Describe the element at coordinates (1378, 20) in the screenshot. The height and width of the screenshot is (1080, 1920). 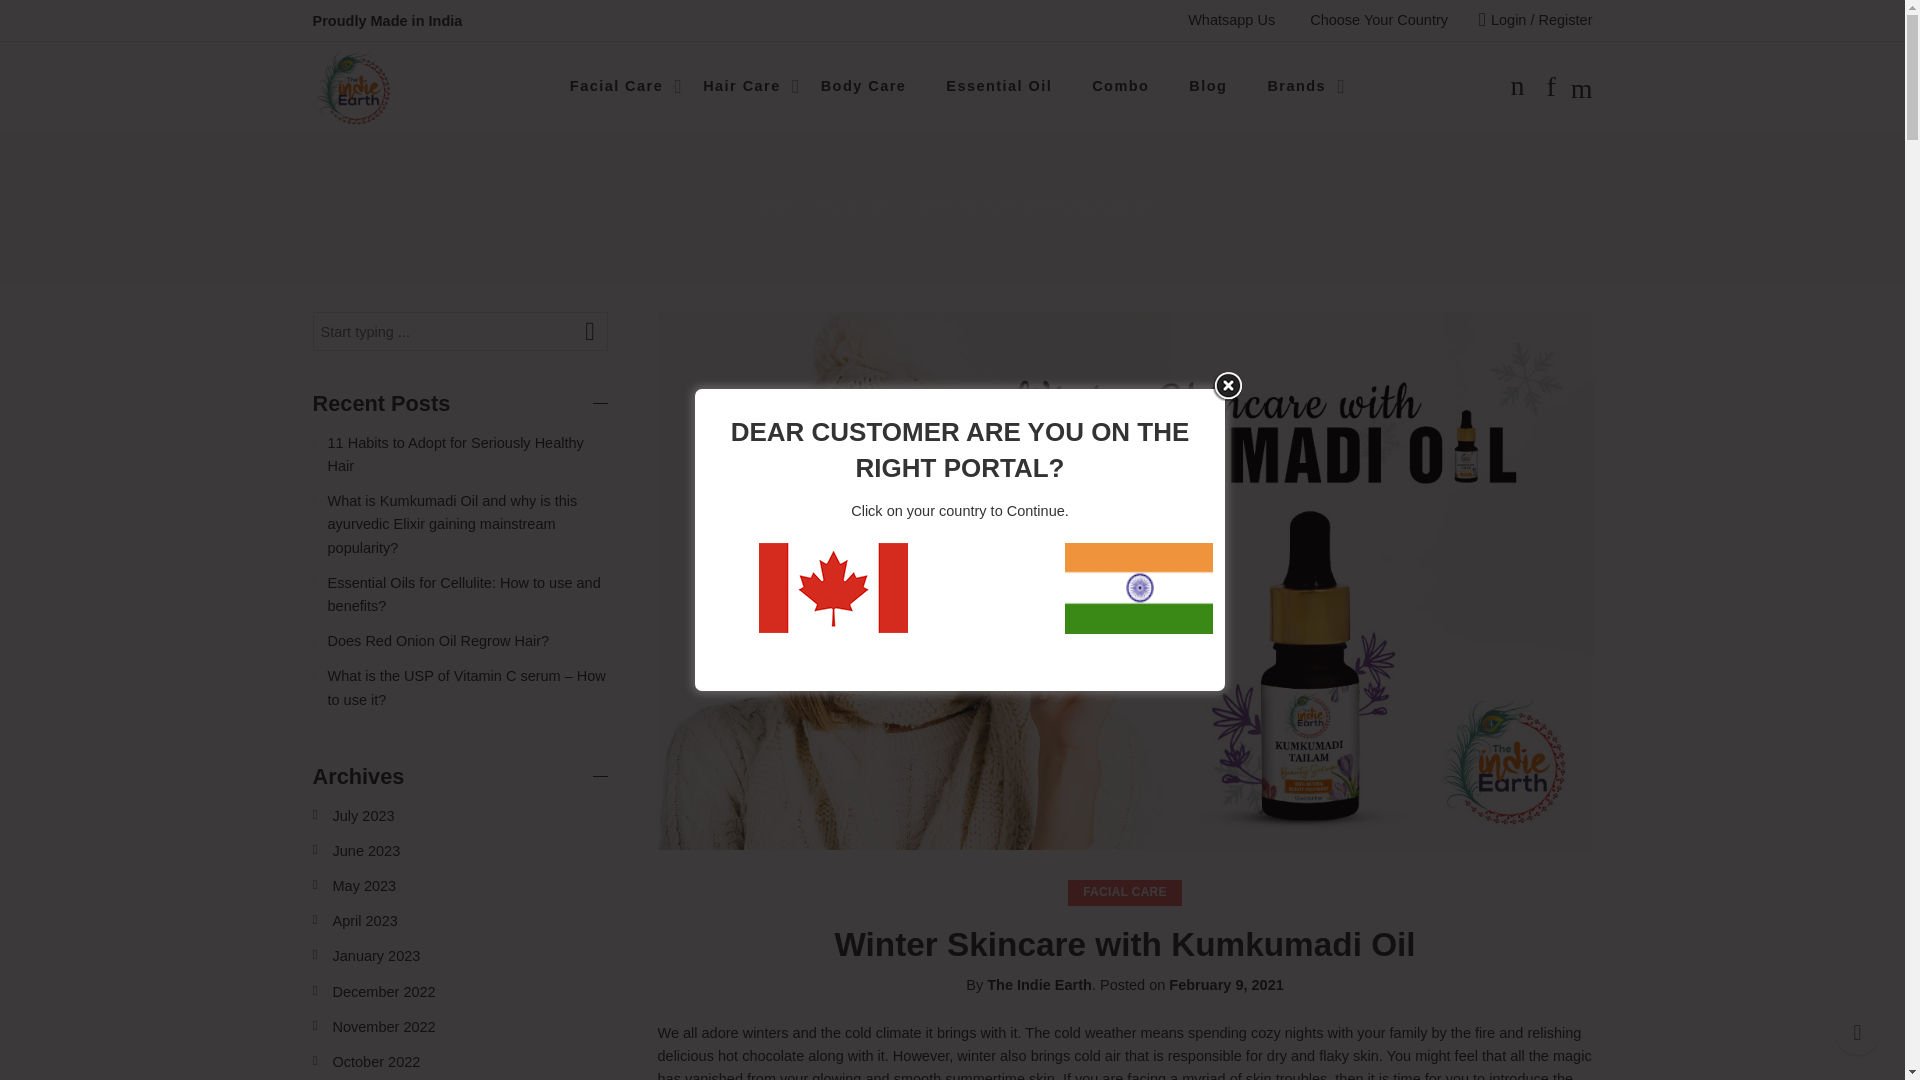
I see `Choose Your Country` at that location.